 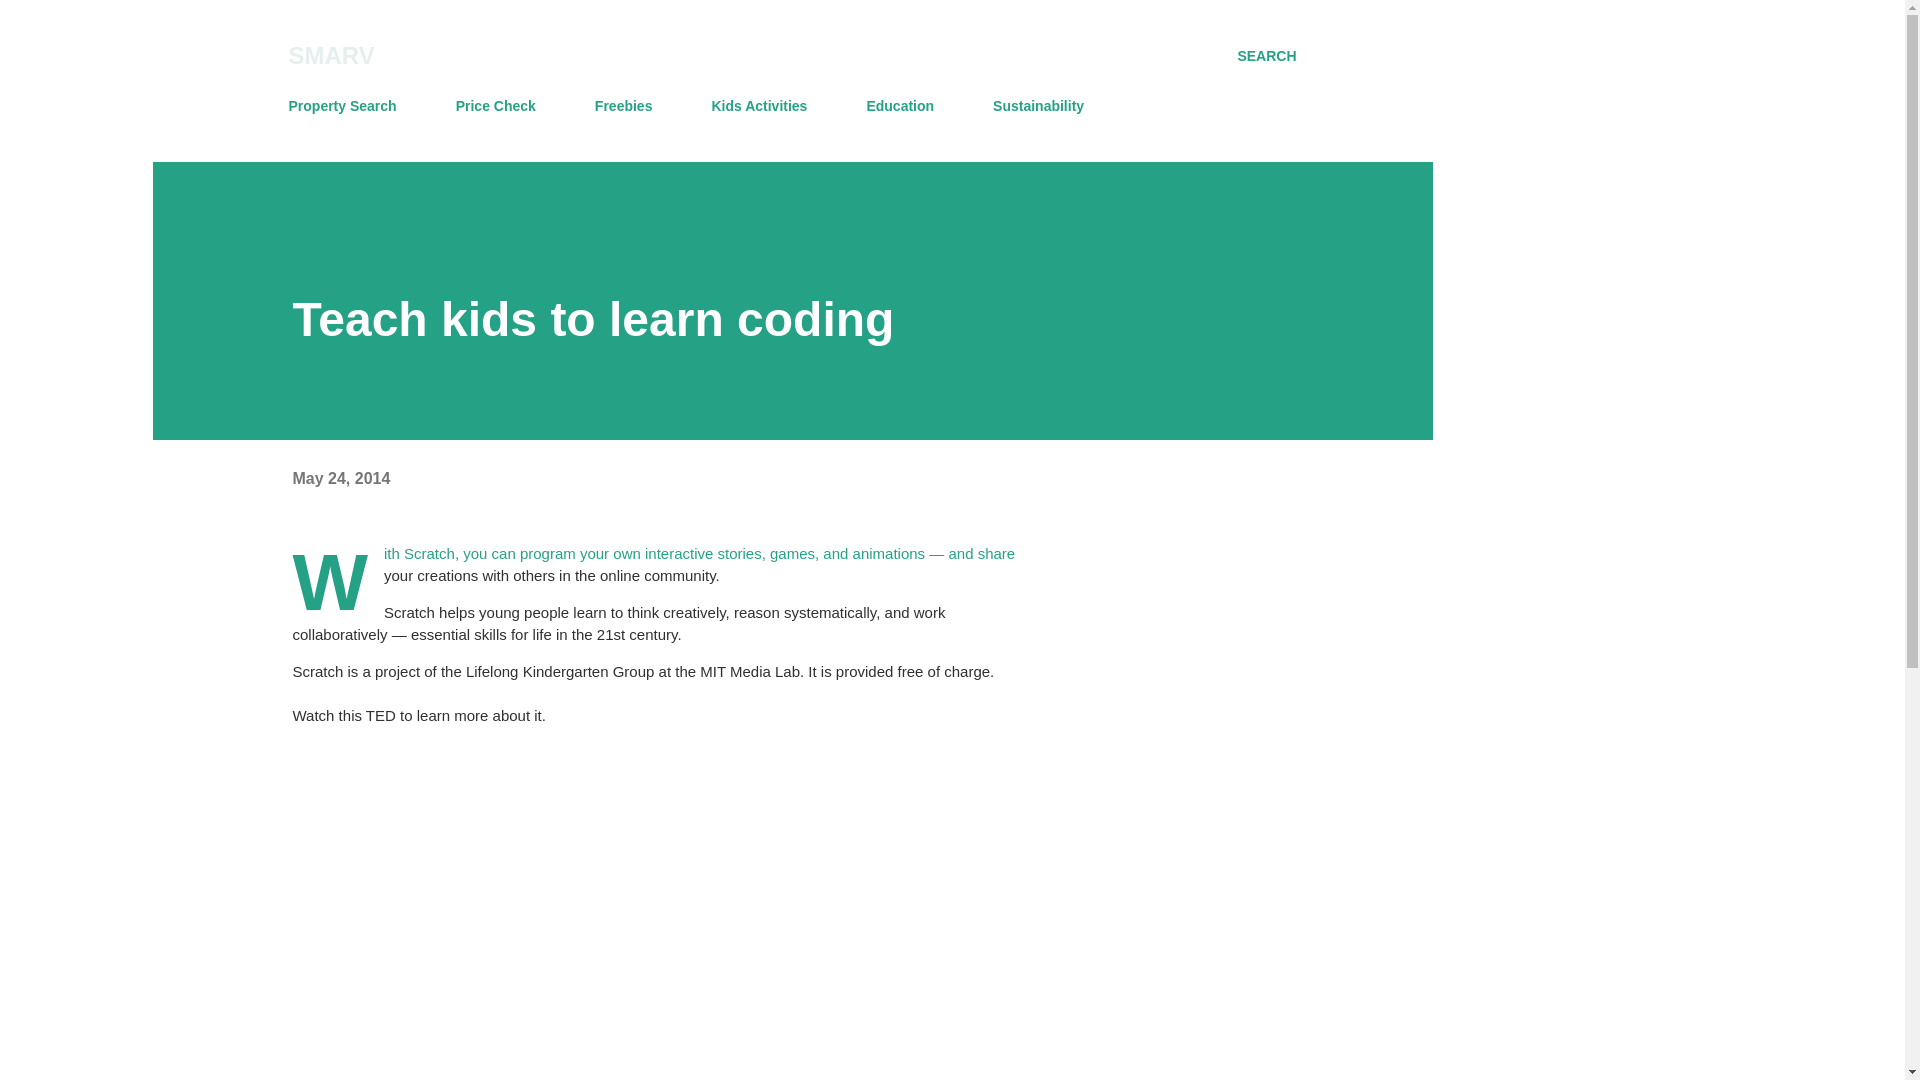 What do you see at coordinates (1266, 56) in the screenshot?
I see `SEARCH` at bounding box center [1266, 56].